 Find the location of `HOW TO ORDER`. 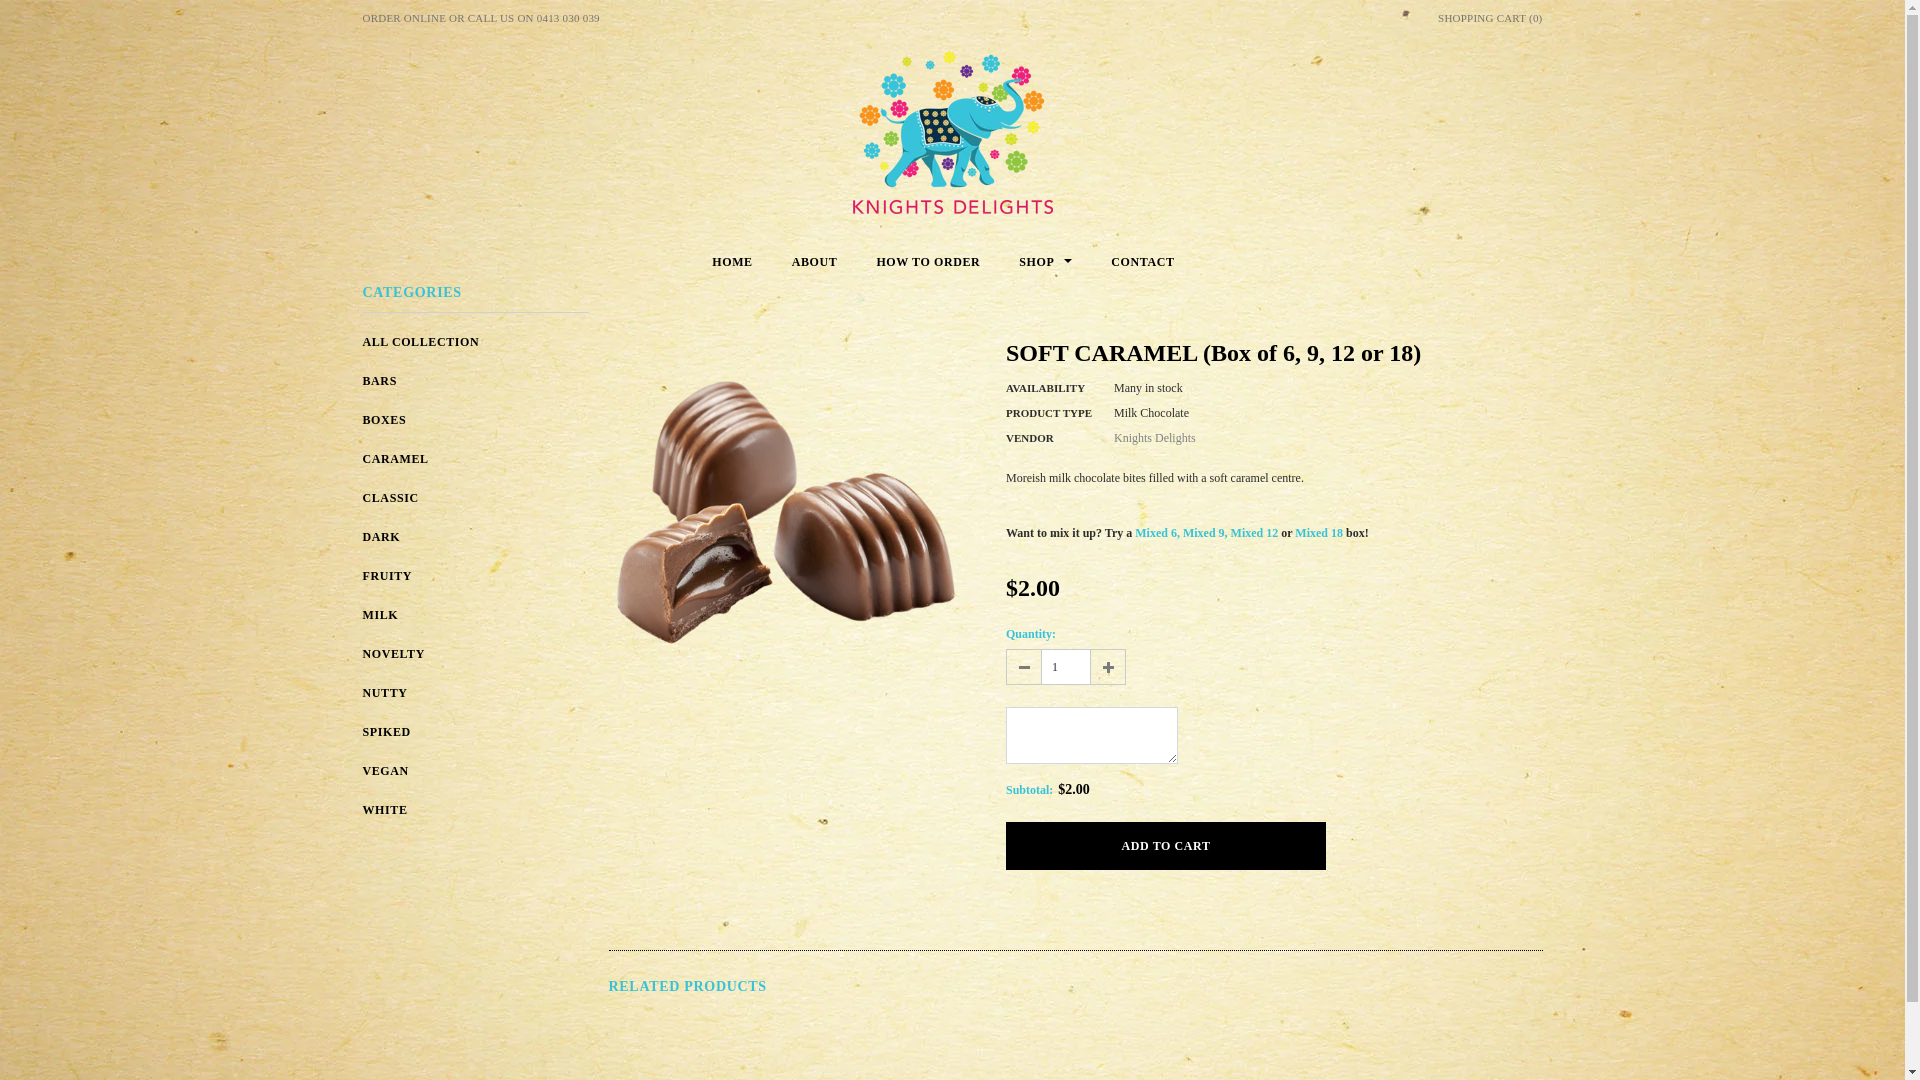

HOW TO ORDER is located at coordinates (928, 262).